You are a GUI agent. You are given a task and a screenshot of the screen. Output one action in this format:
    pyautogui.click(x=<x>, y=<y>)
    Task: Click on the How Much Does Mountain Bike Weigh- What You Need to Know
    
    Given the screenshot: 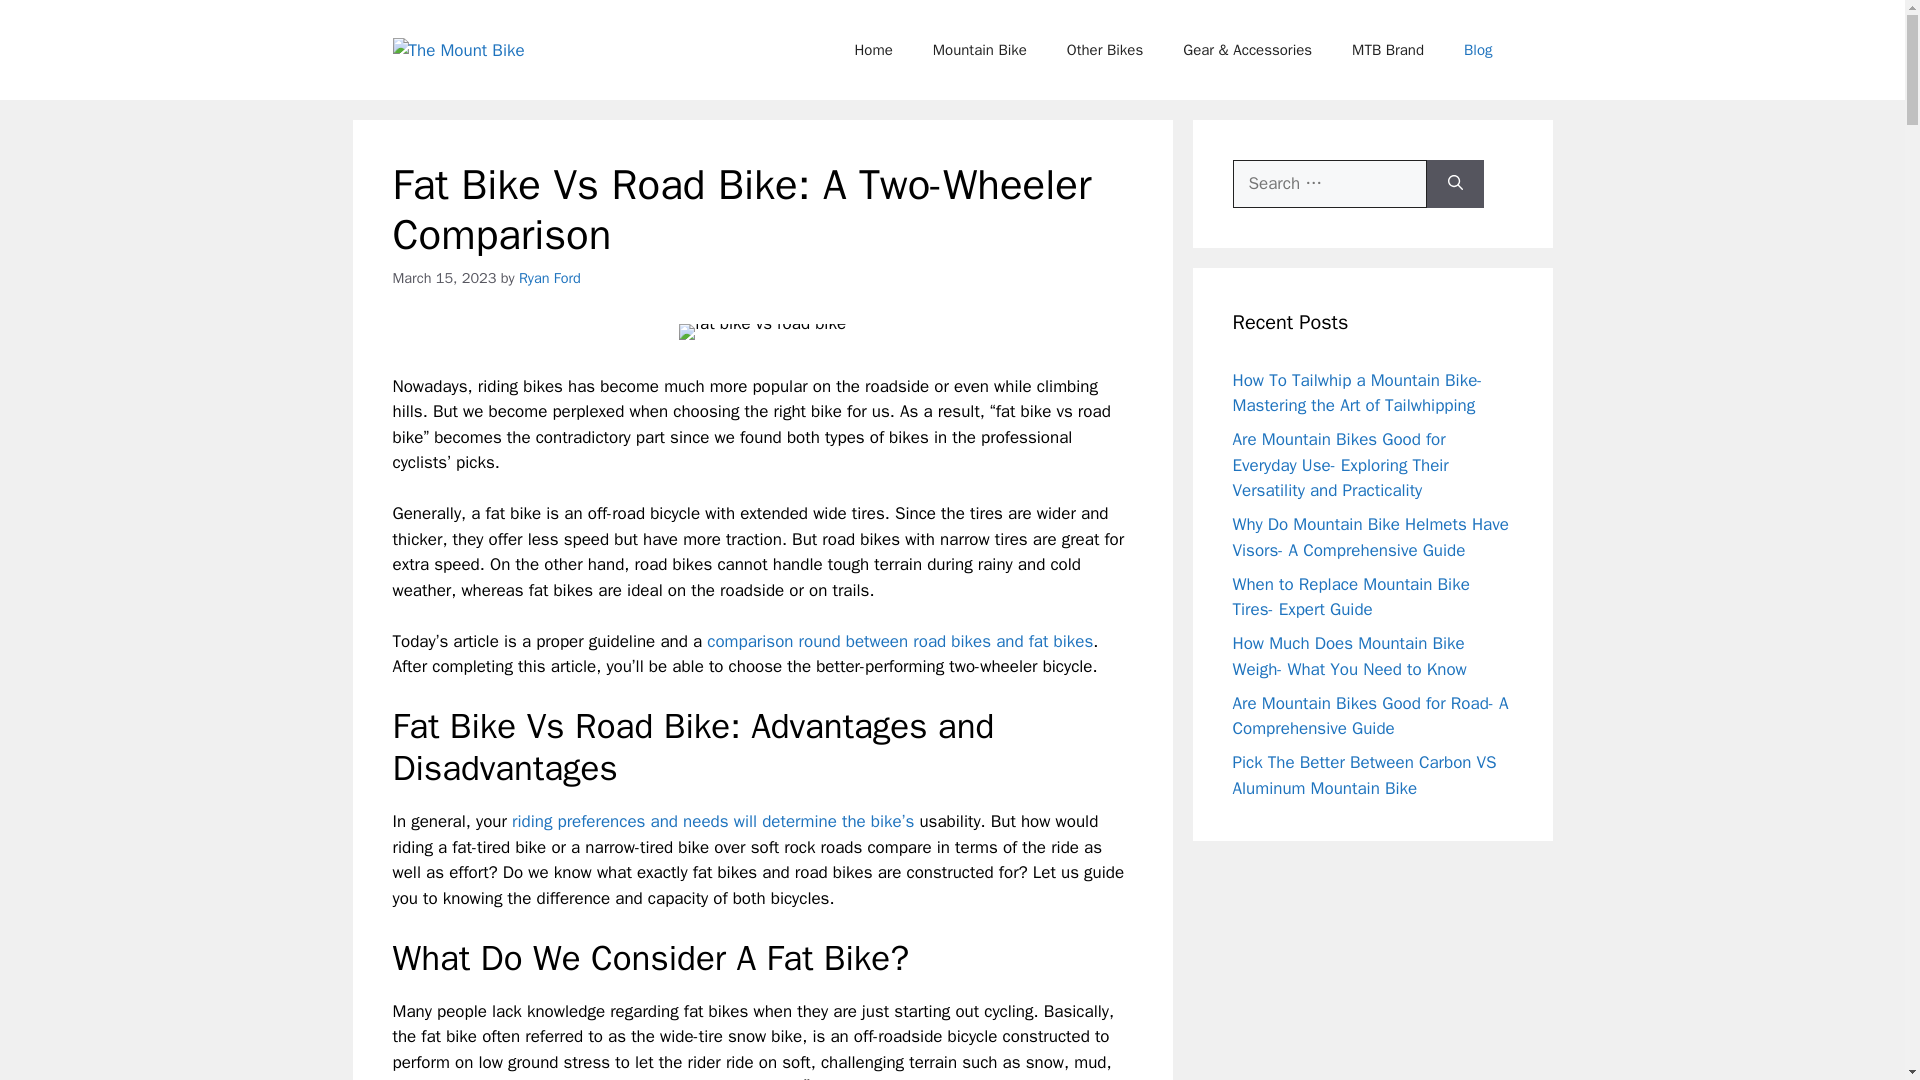 What is the action you would take?
    pyautogui.click(x=1349, y=656)
    